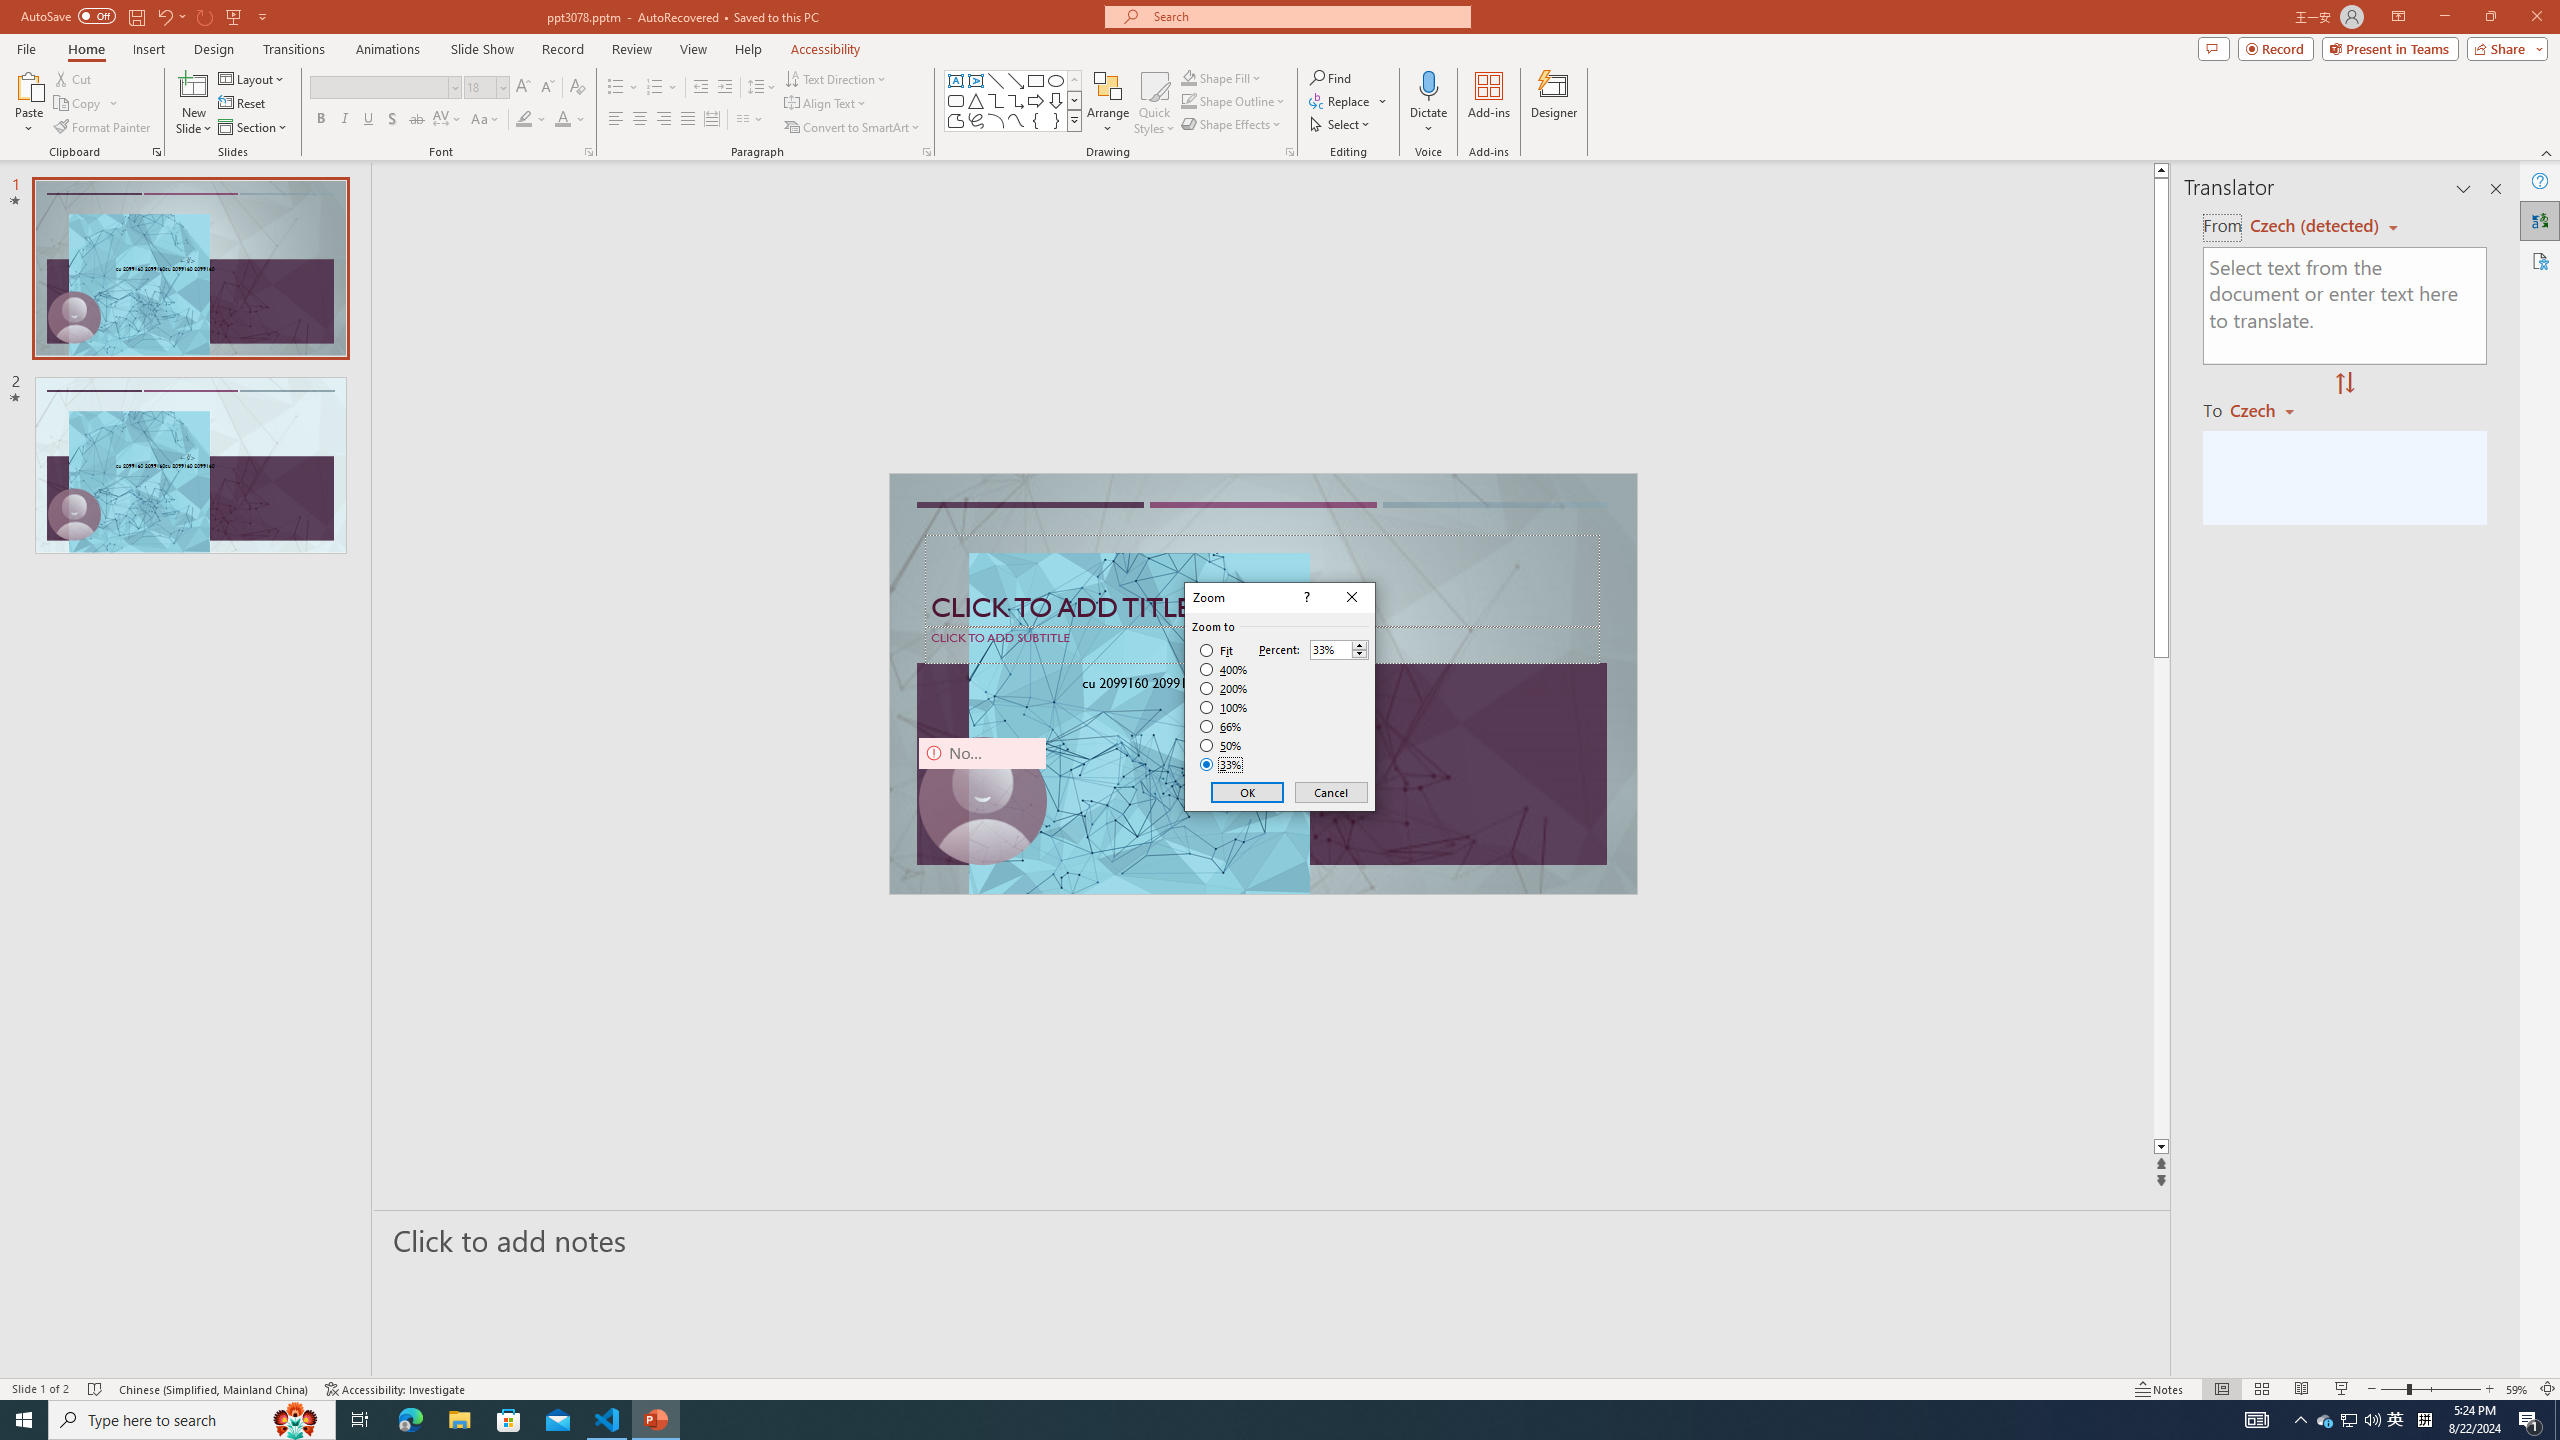 The image size is (2560, 1440). I want to click on Find..., so click(1330, 78).